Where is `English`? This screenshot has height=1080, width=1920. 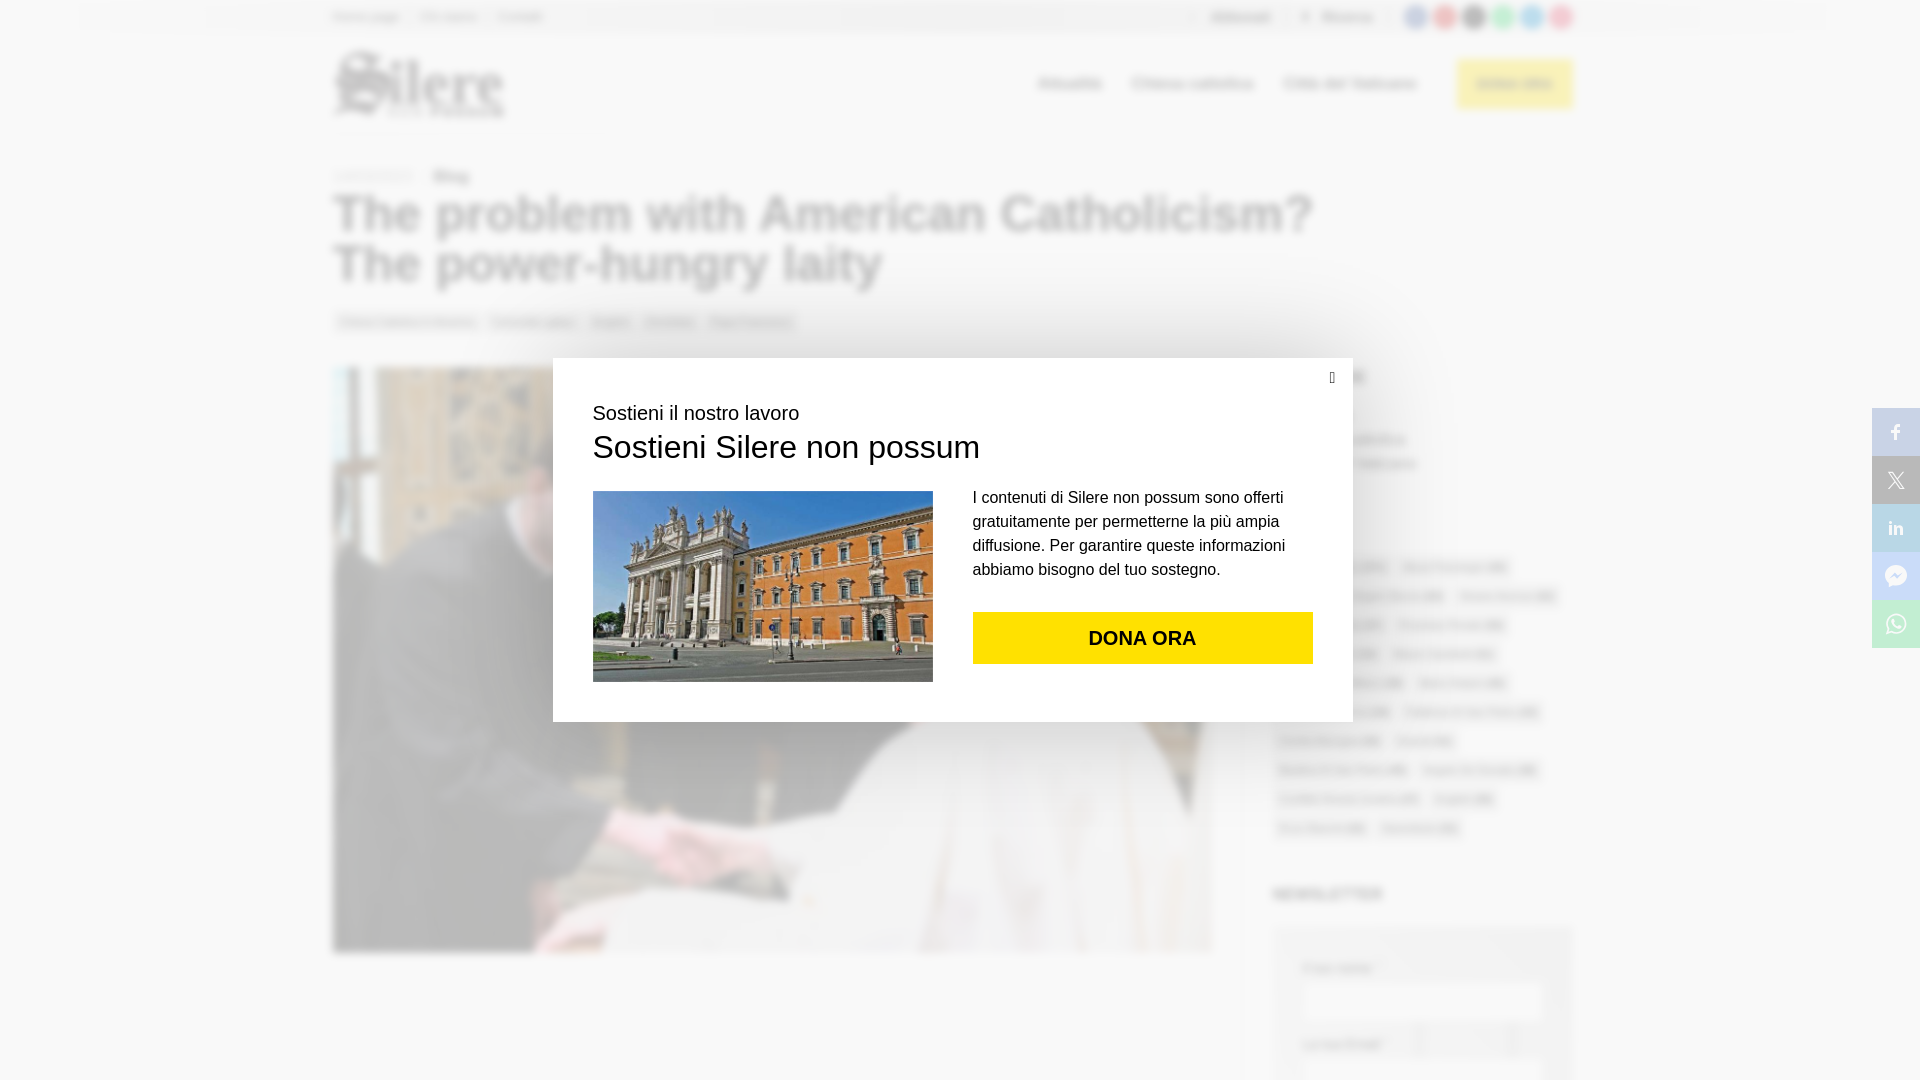
English is located at coordinates (610, 321).